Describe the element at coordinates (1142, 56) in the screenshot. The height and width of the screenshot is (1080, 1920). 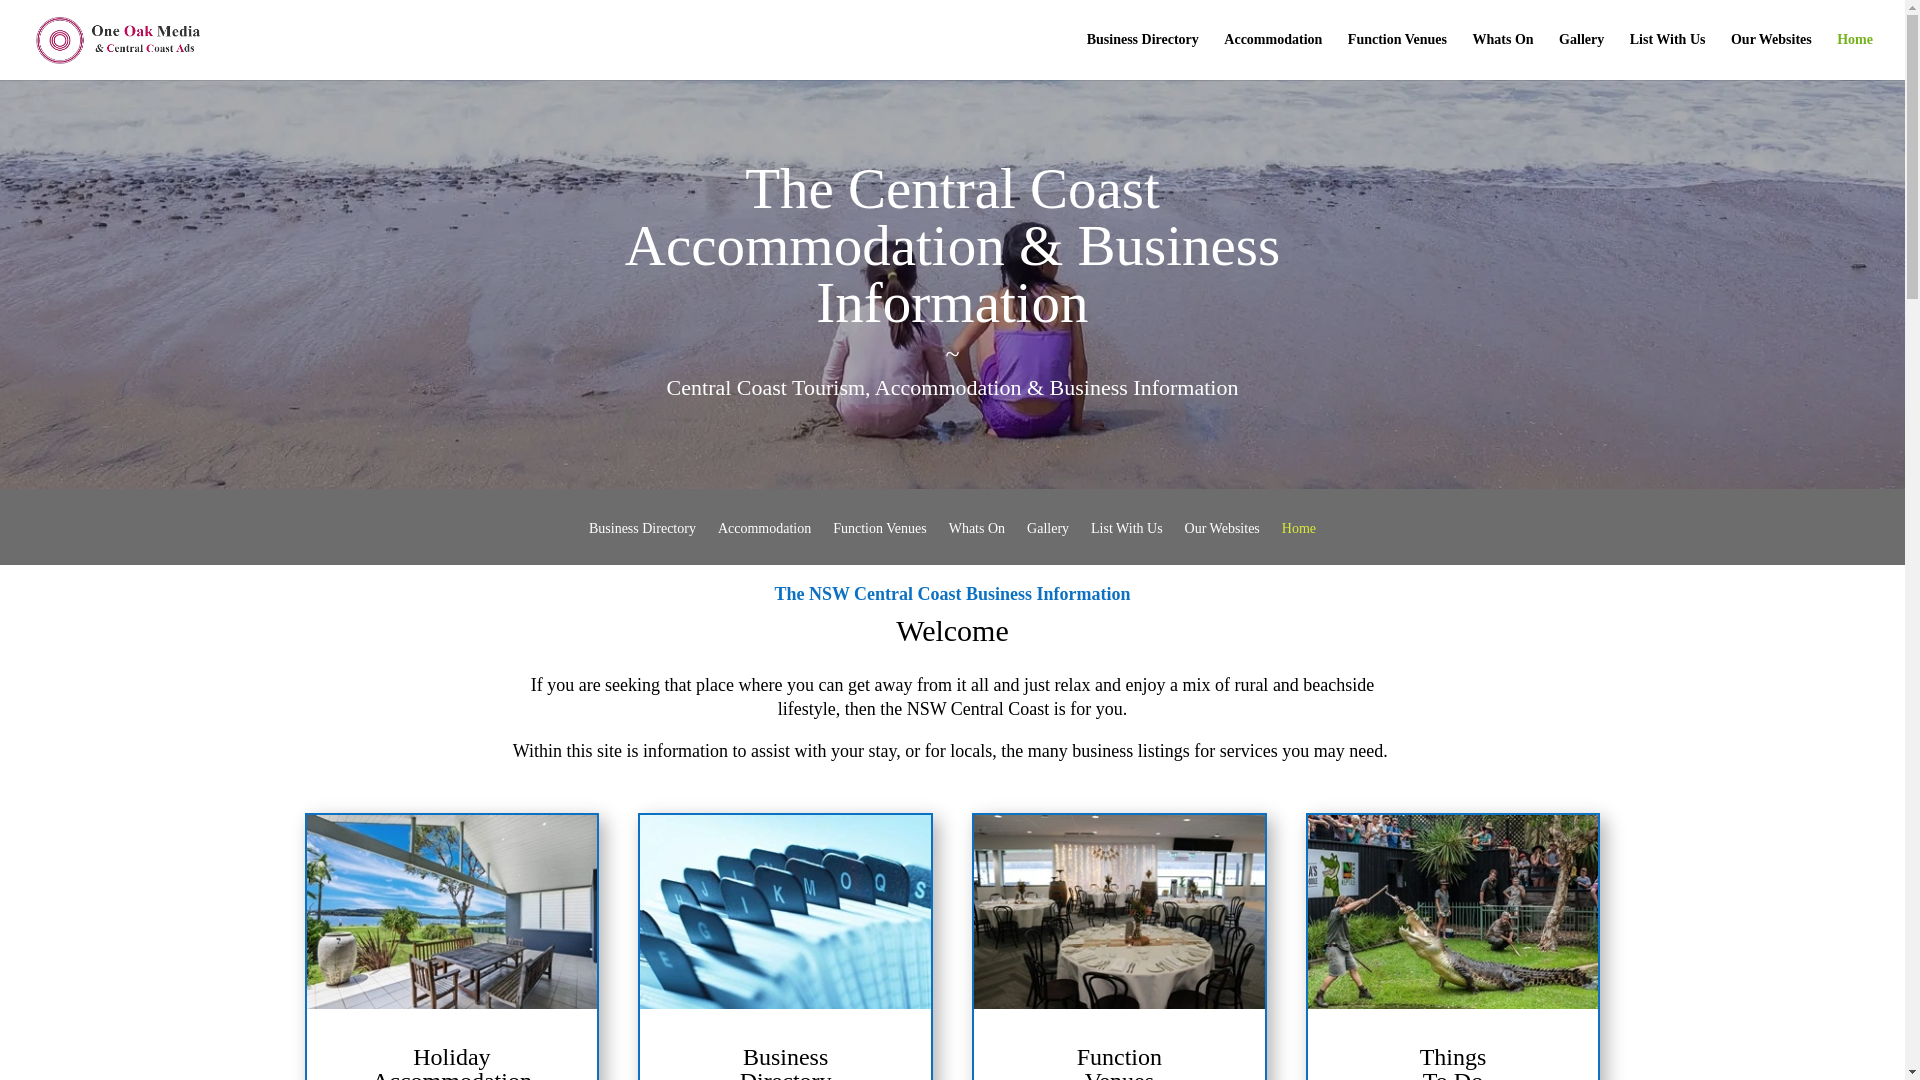
I see `Business Directory` at that location.